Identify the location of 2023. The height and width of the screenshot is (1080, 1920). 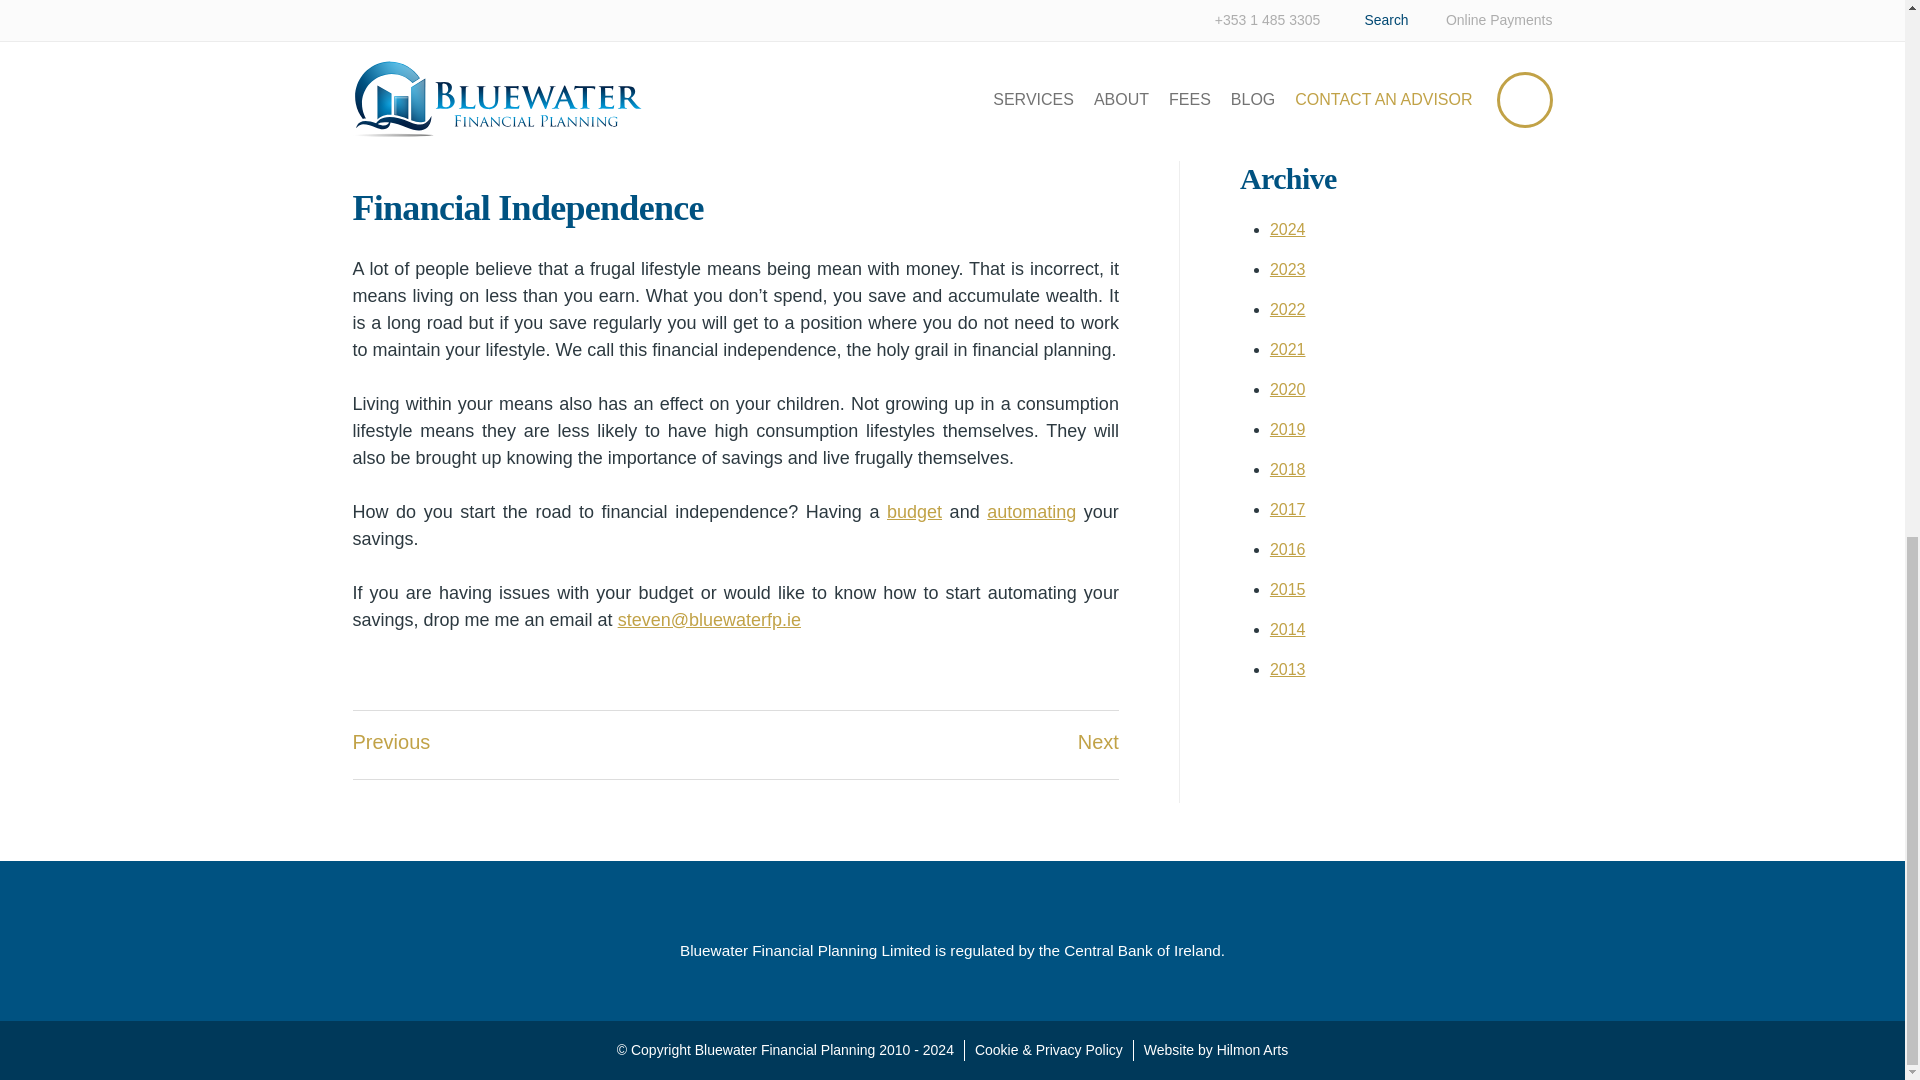
(1287, 269).